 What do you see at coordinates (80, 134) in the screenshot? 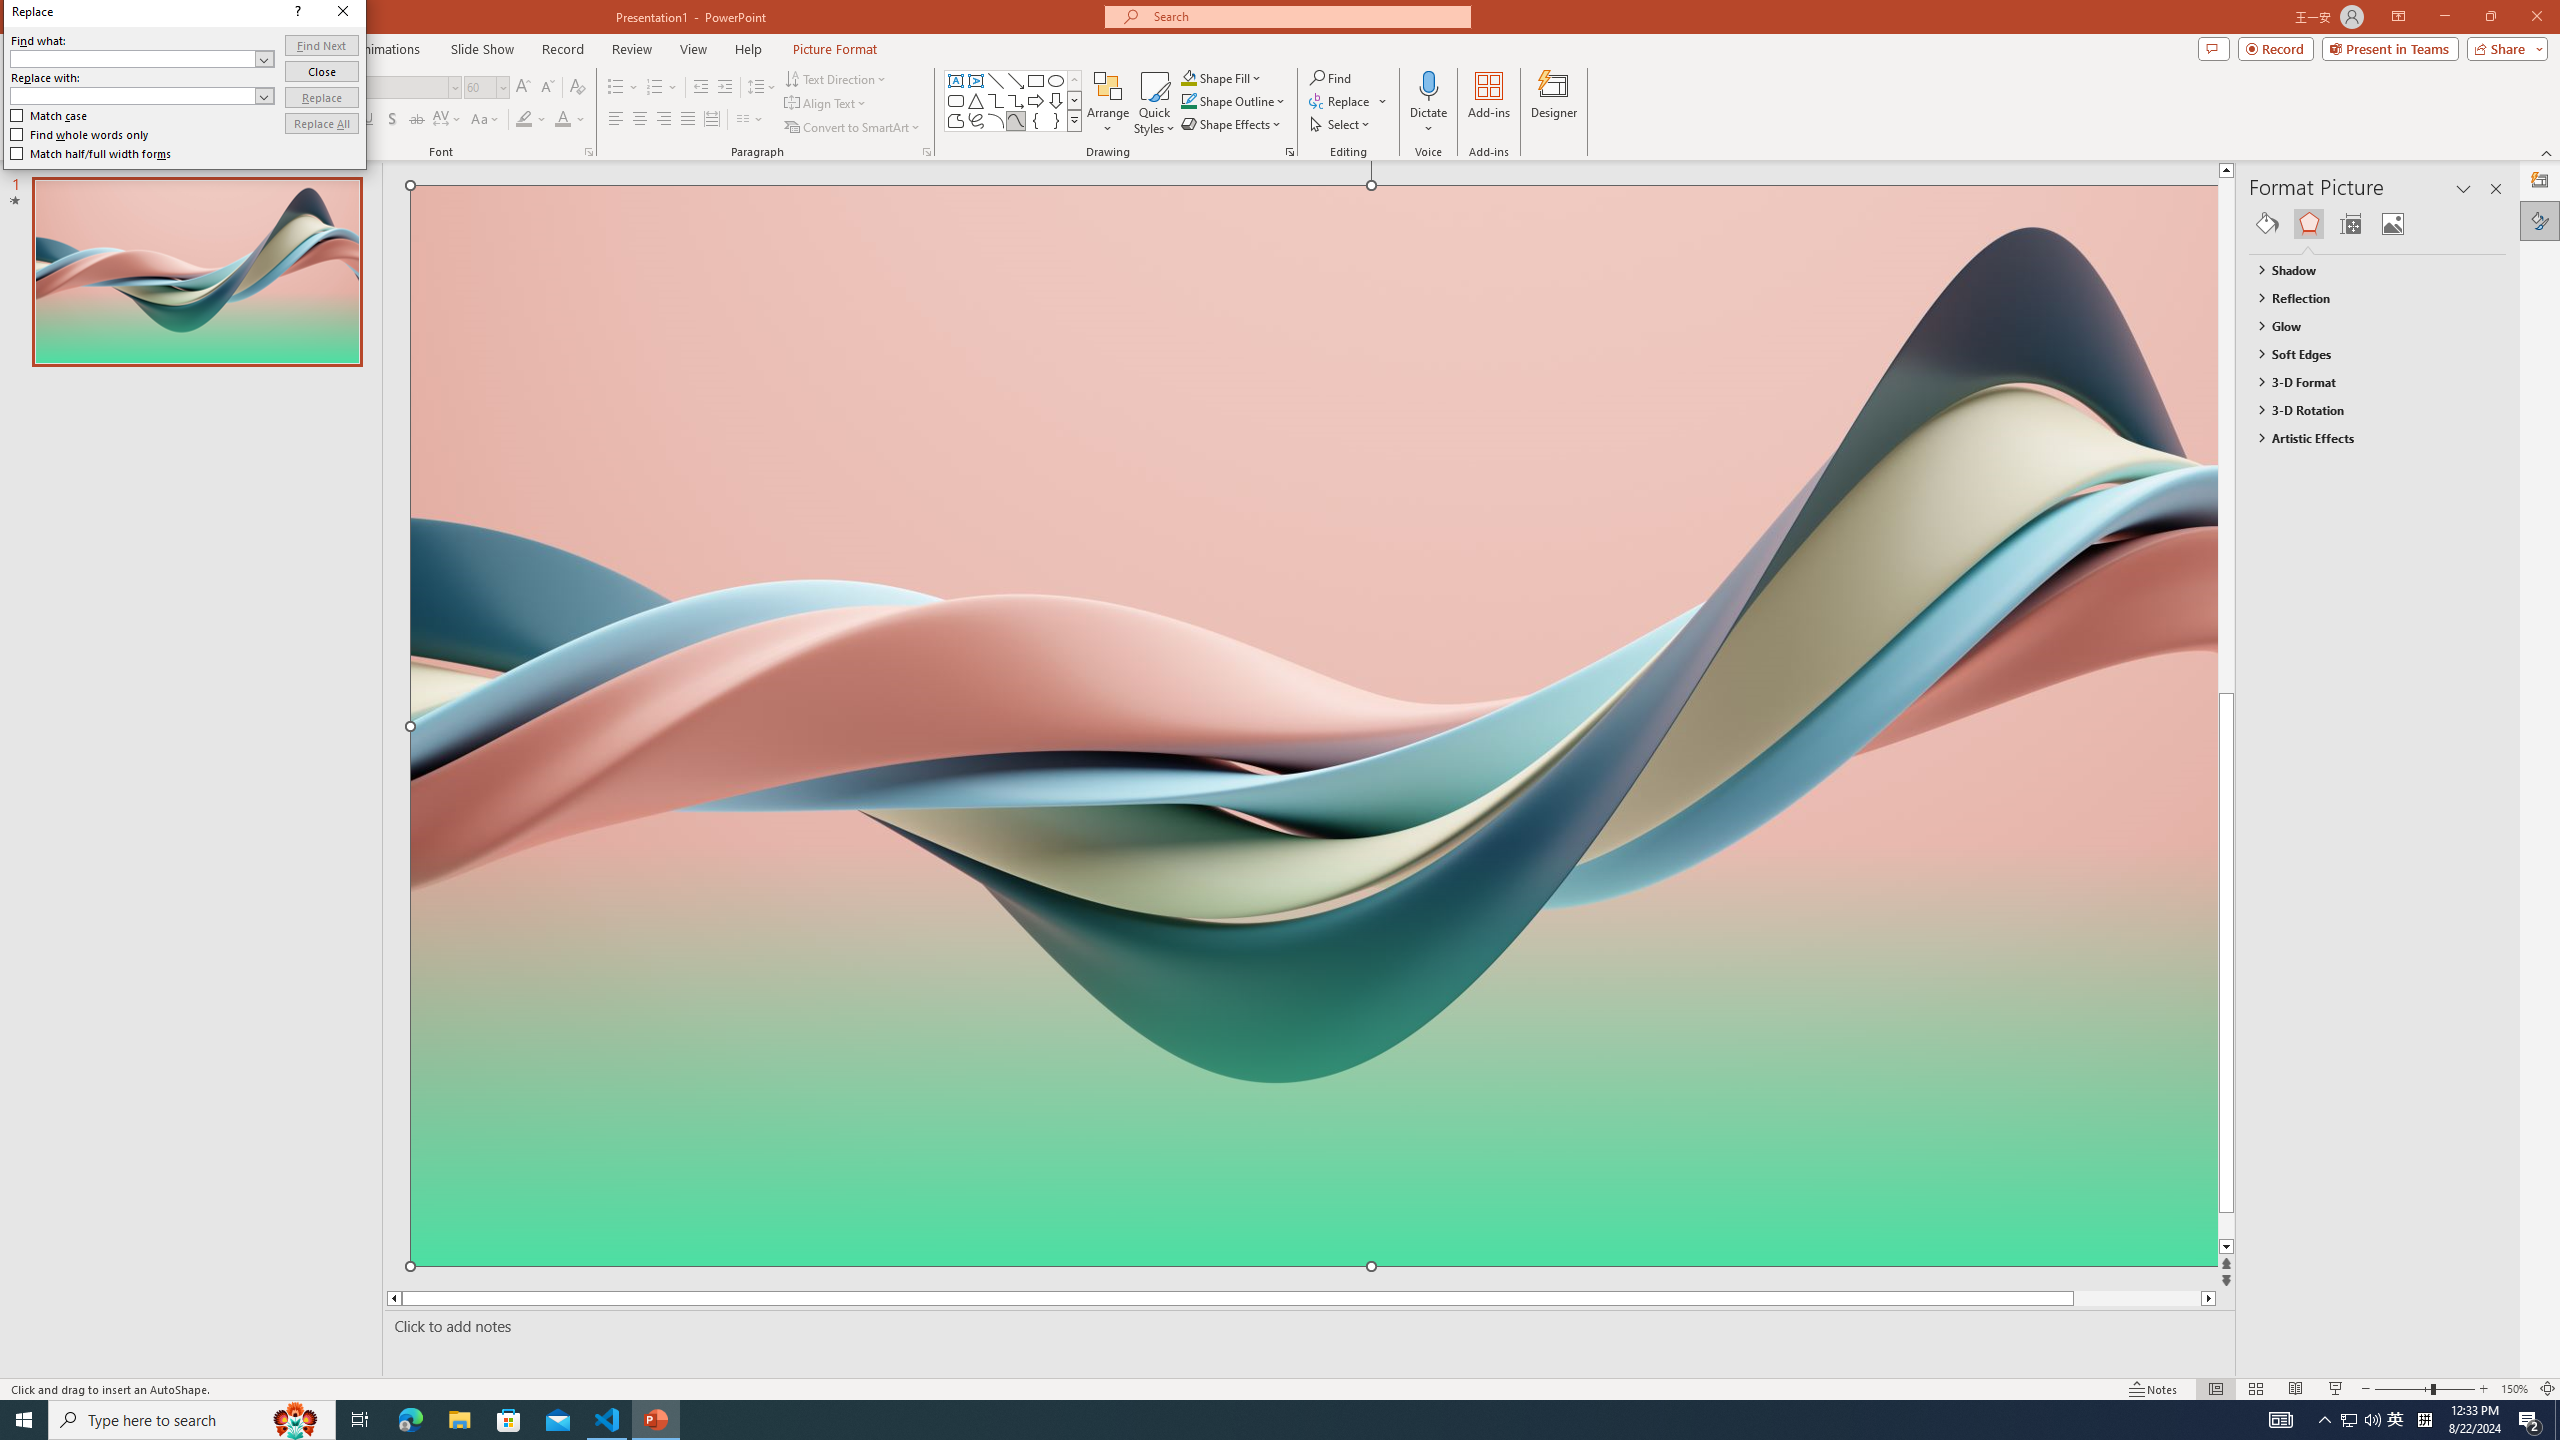
I see `Find whole words only` at bounding box center [80, 134].